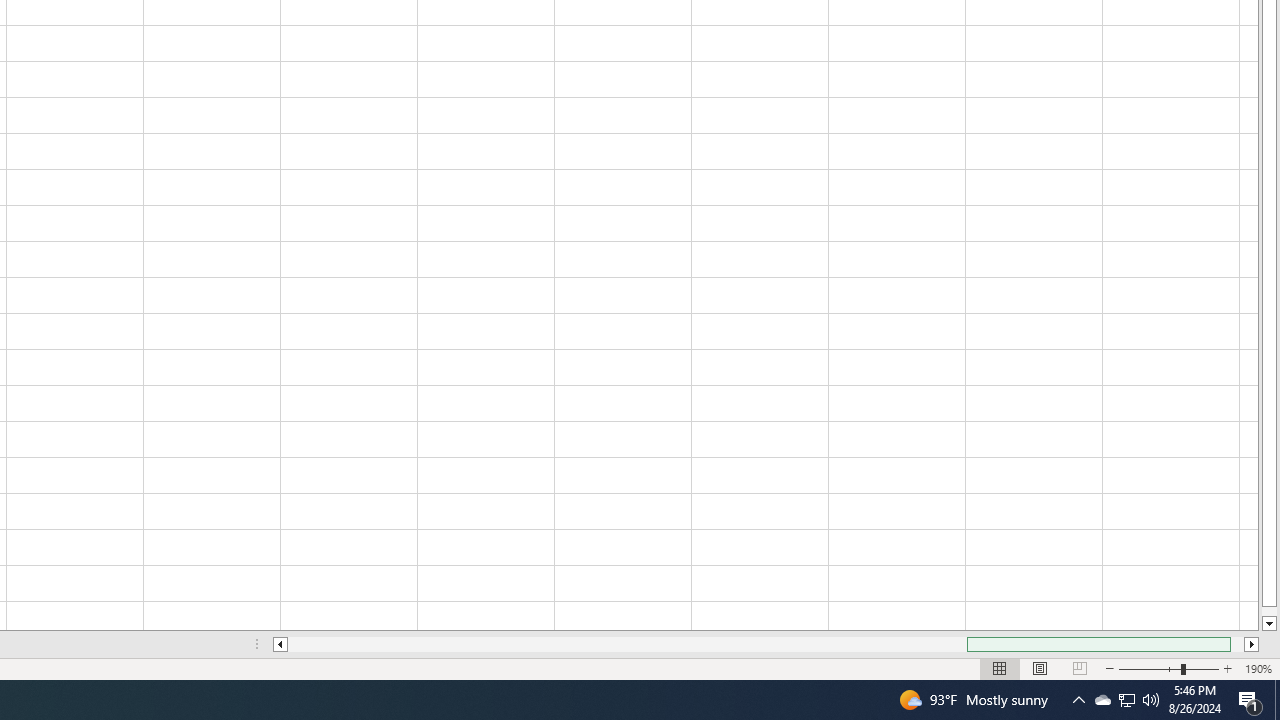 The width and height of the screenshot is (1280, 720). Describe the element at coordinates (1252, 644) in the screenshot. I see `Column right` at that location.